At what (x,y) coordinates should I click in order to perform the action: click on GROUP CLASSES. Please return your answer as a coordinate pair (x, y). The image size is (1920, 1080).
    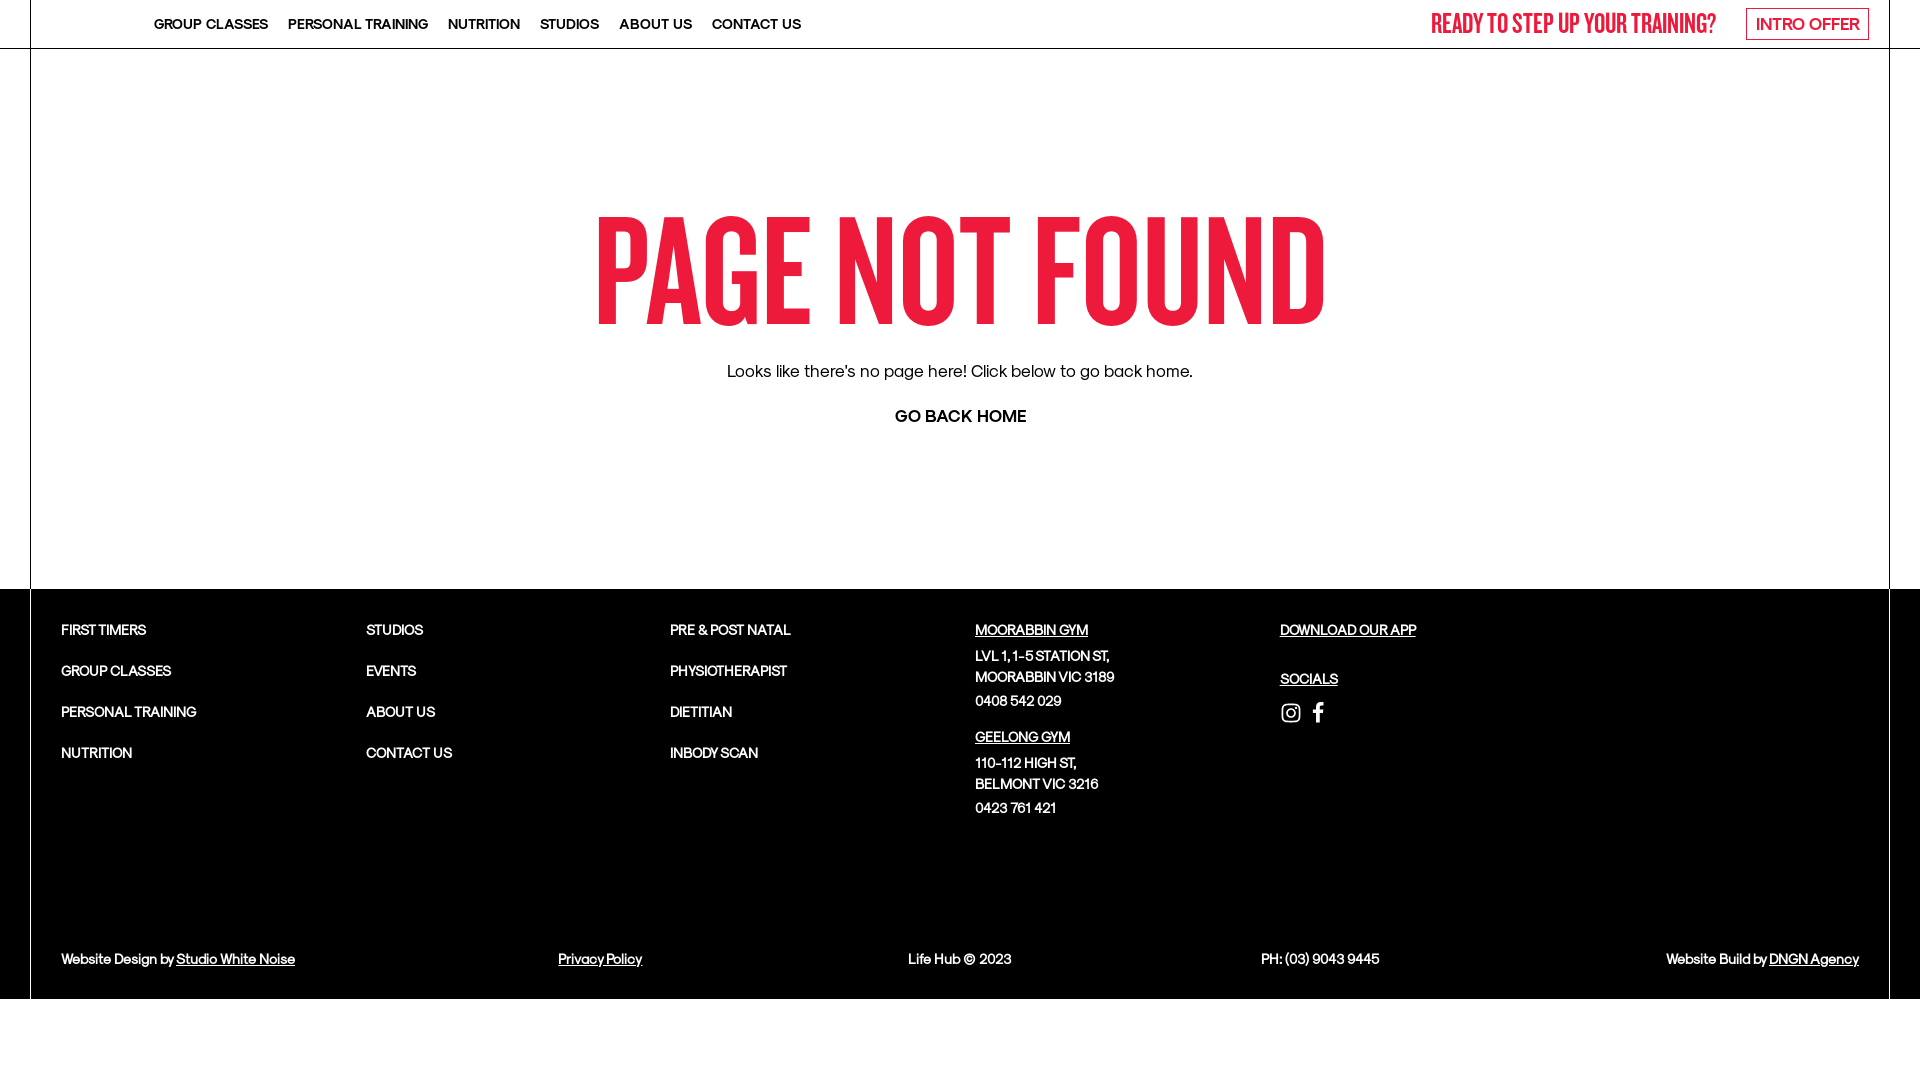
    Looking at the image, I should click on (116, 670).